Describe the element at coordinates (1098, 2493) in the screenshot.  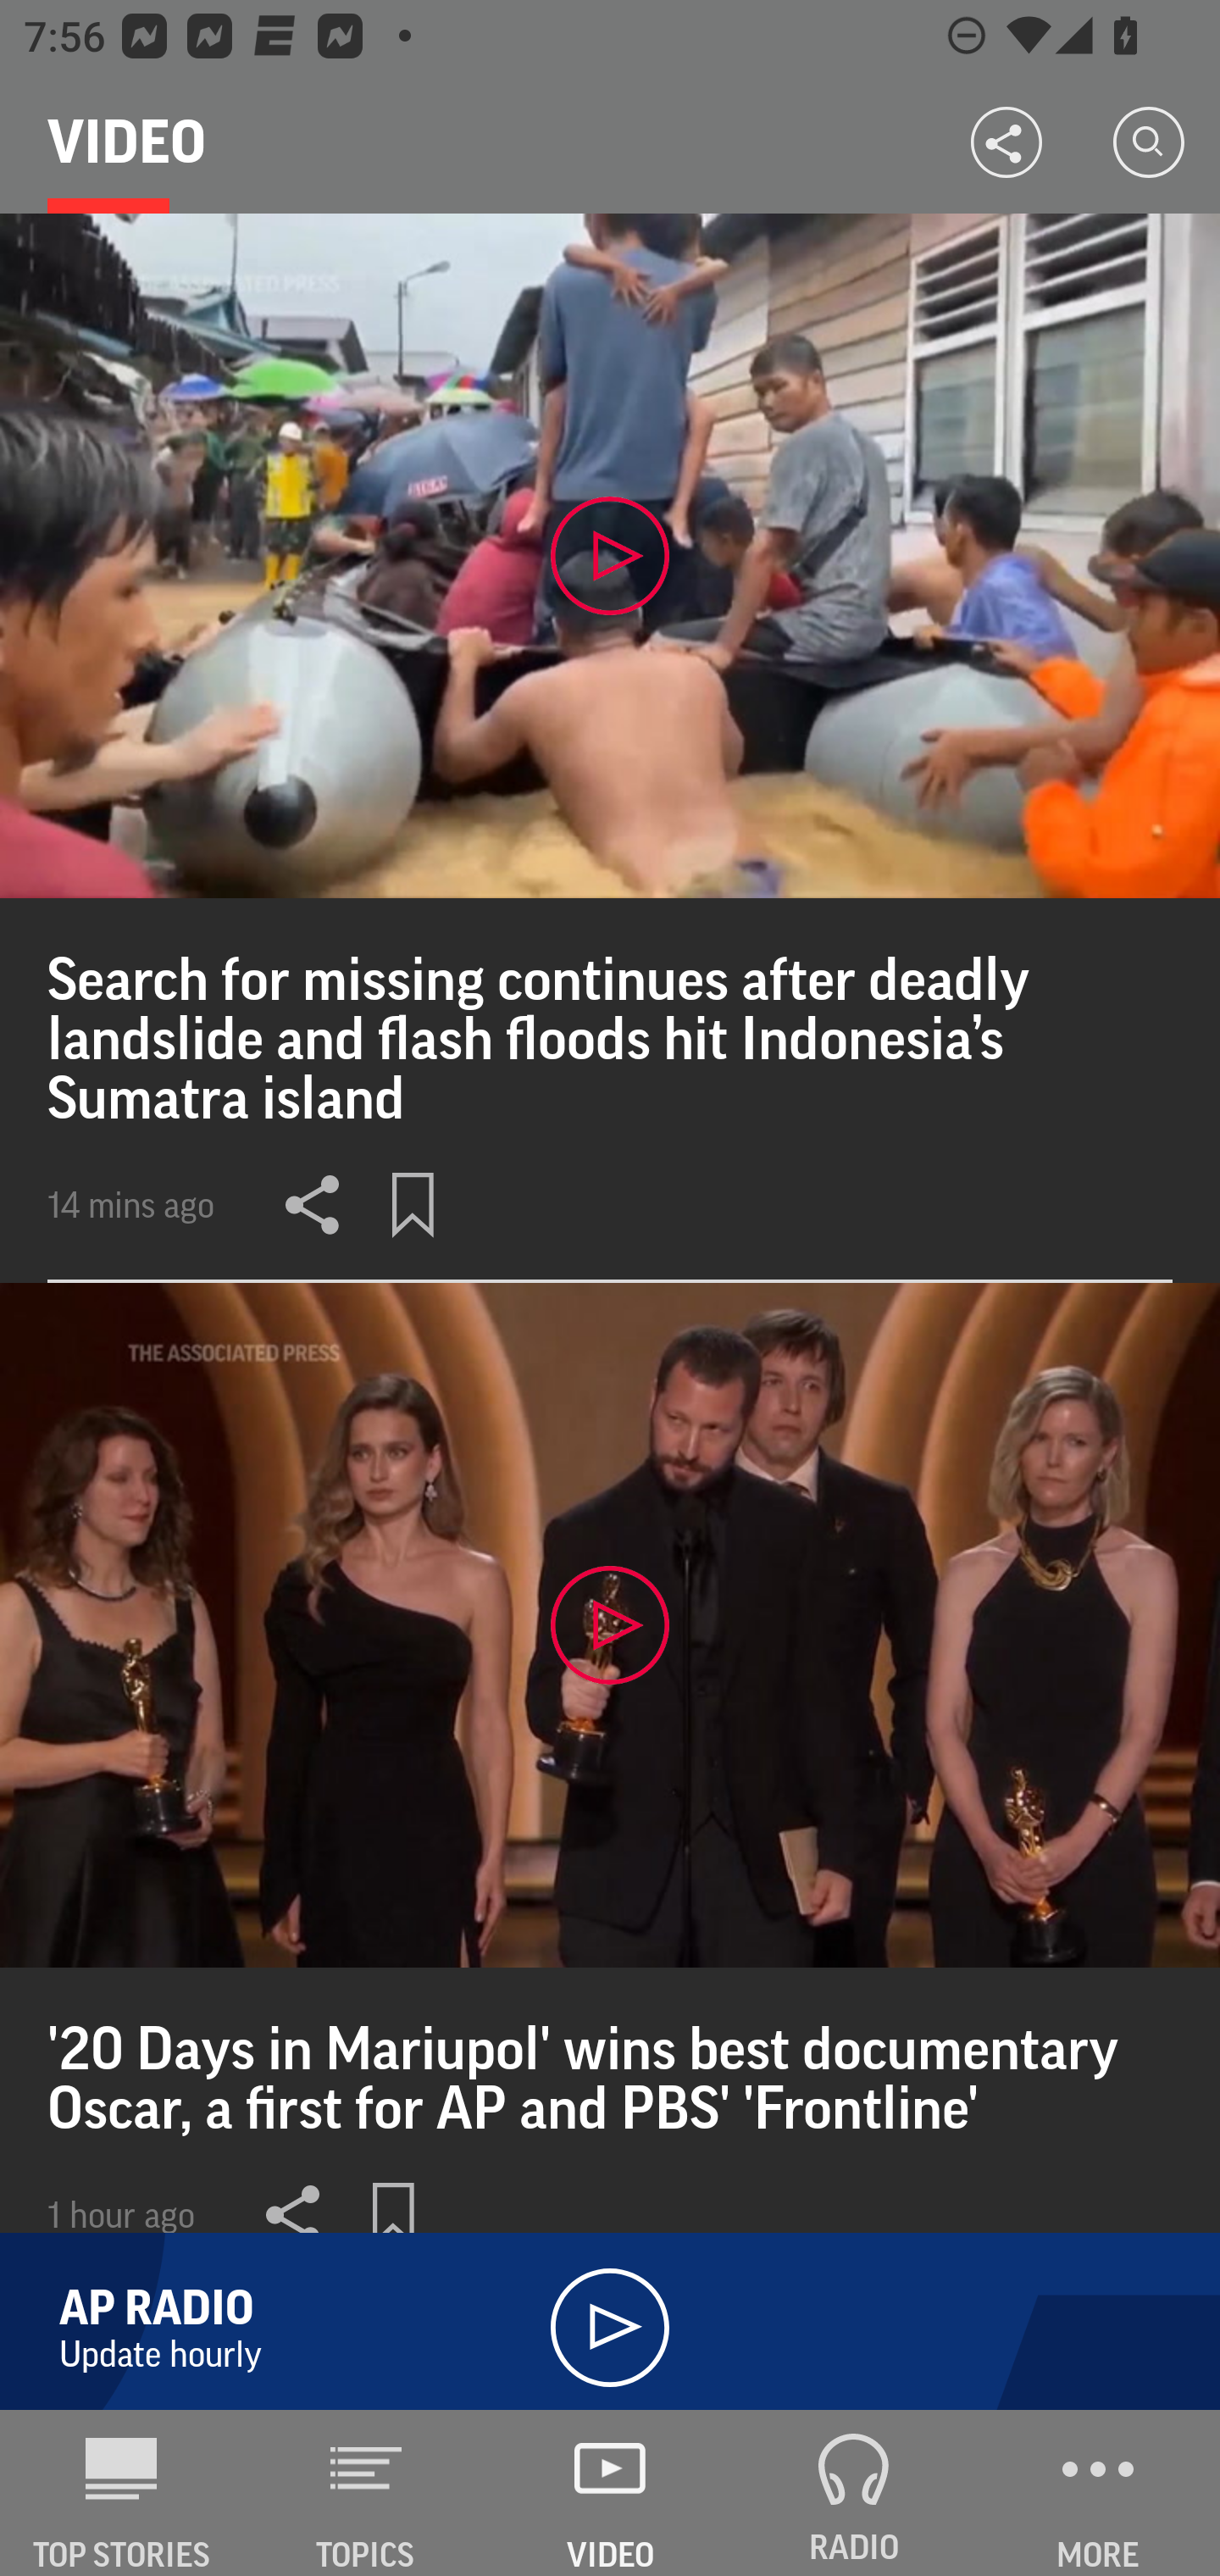
I see `MORE` at that location.